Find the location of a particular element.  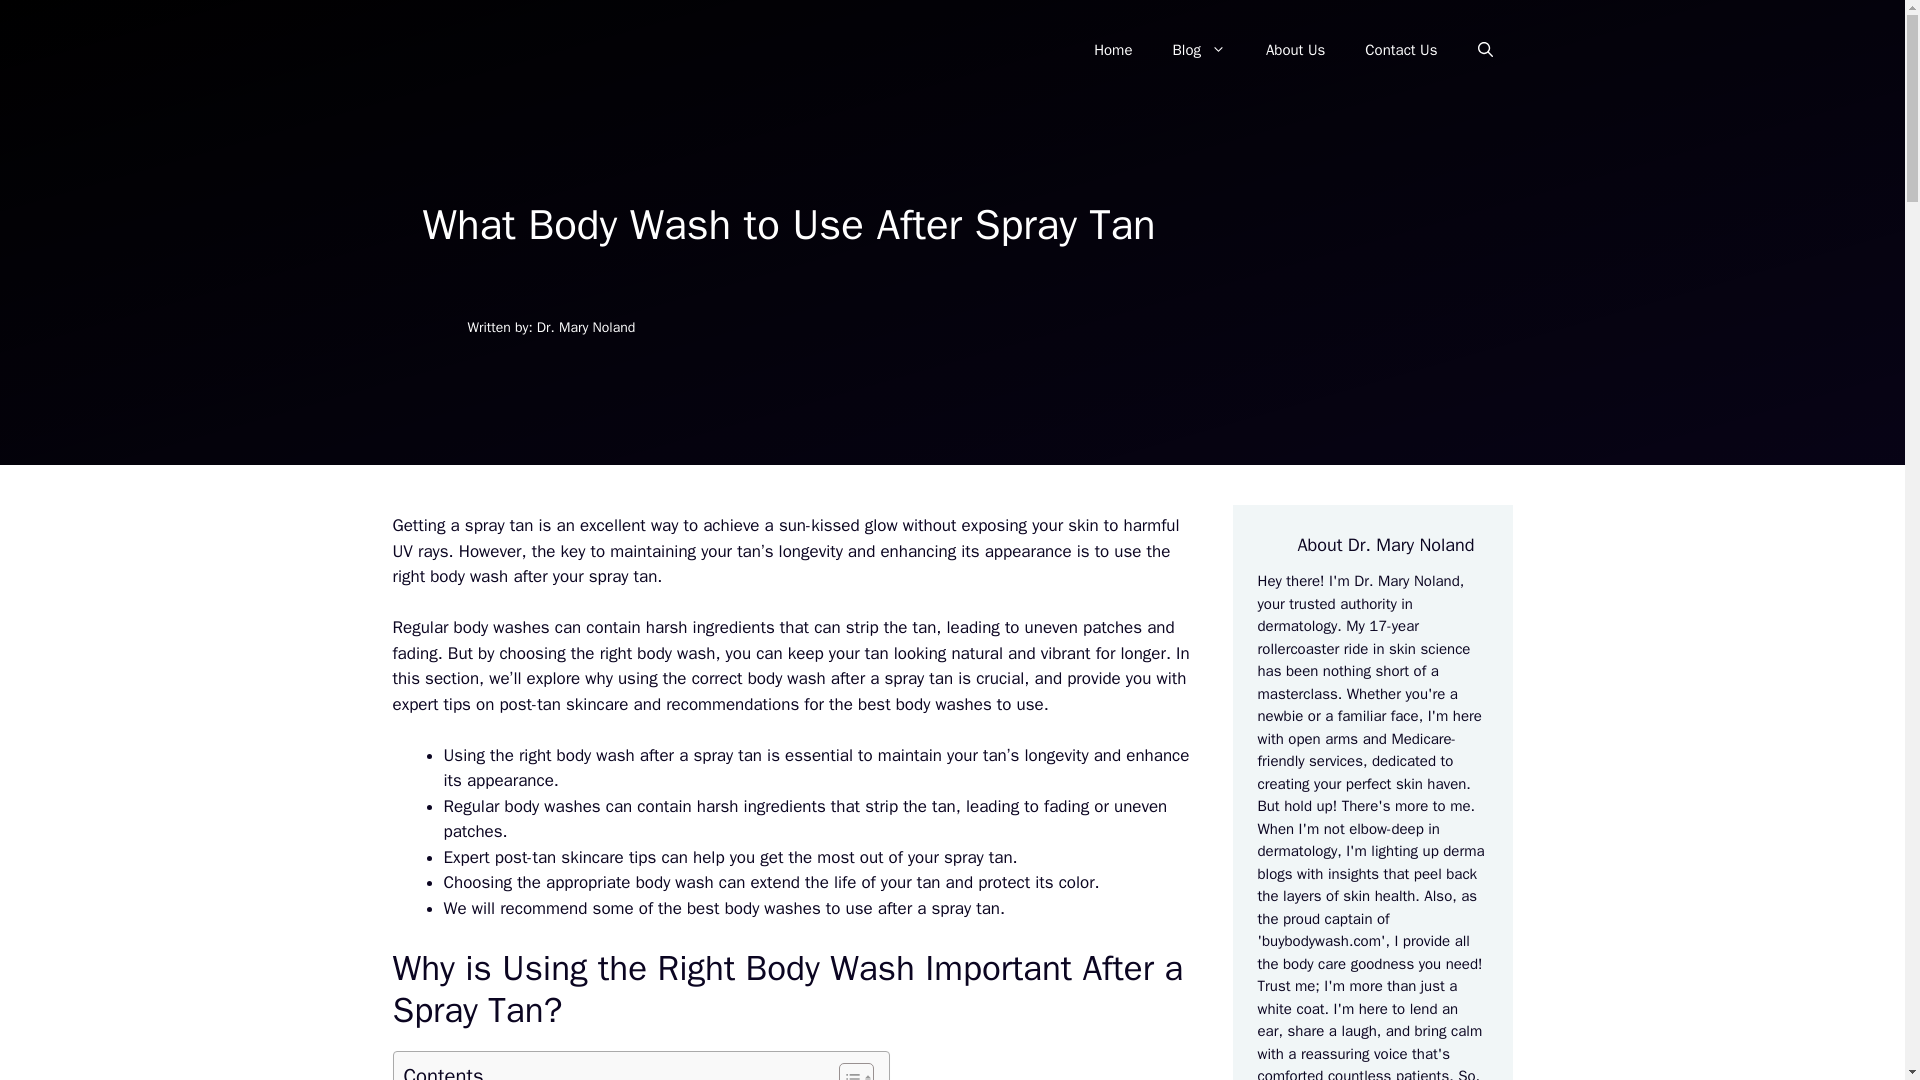

Blog is located at coordinates (1198, 50).